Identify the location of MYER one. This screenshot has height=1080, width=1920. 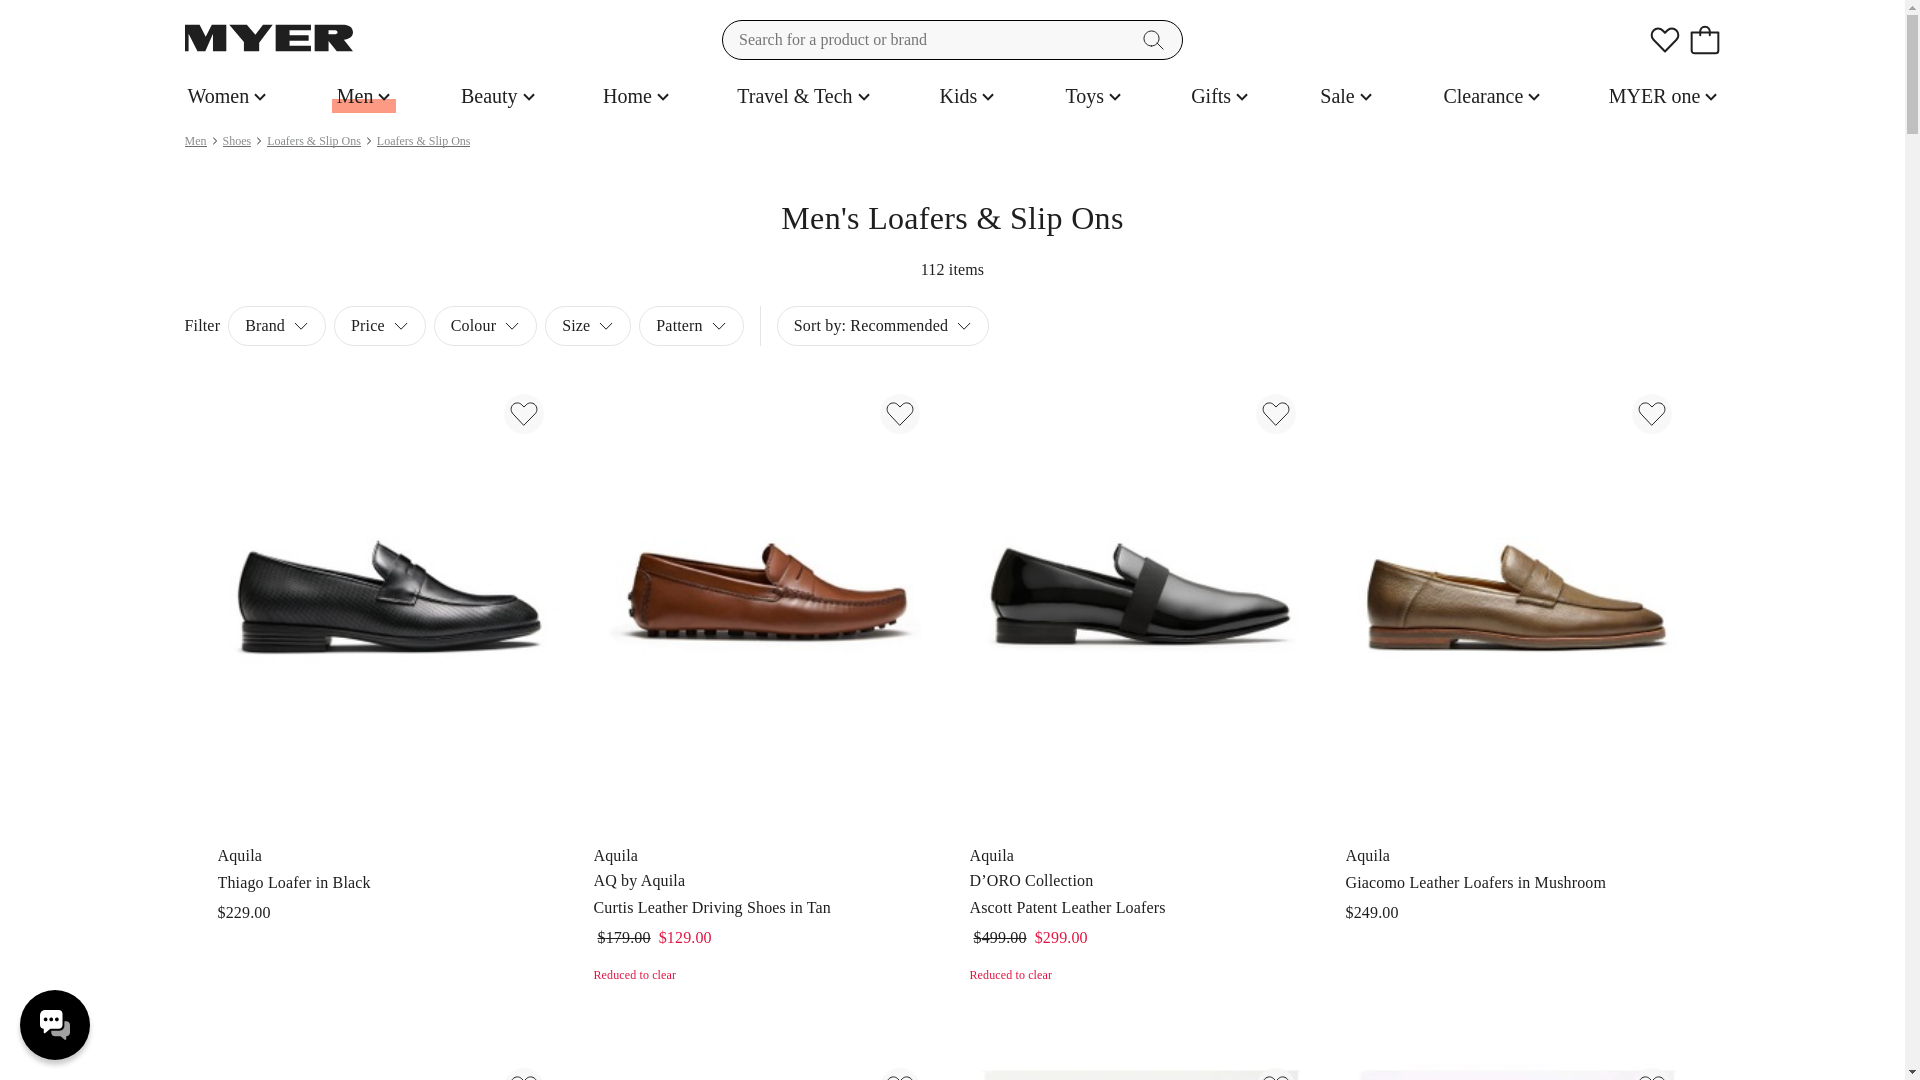
(485, 325).